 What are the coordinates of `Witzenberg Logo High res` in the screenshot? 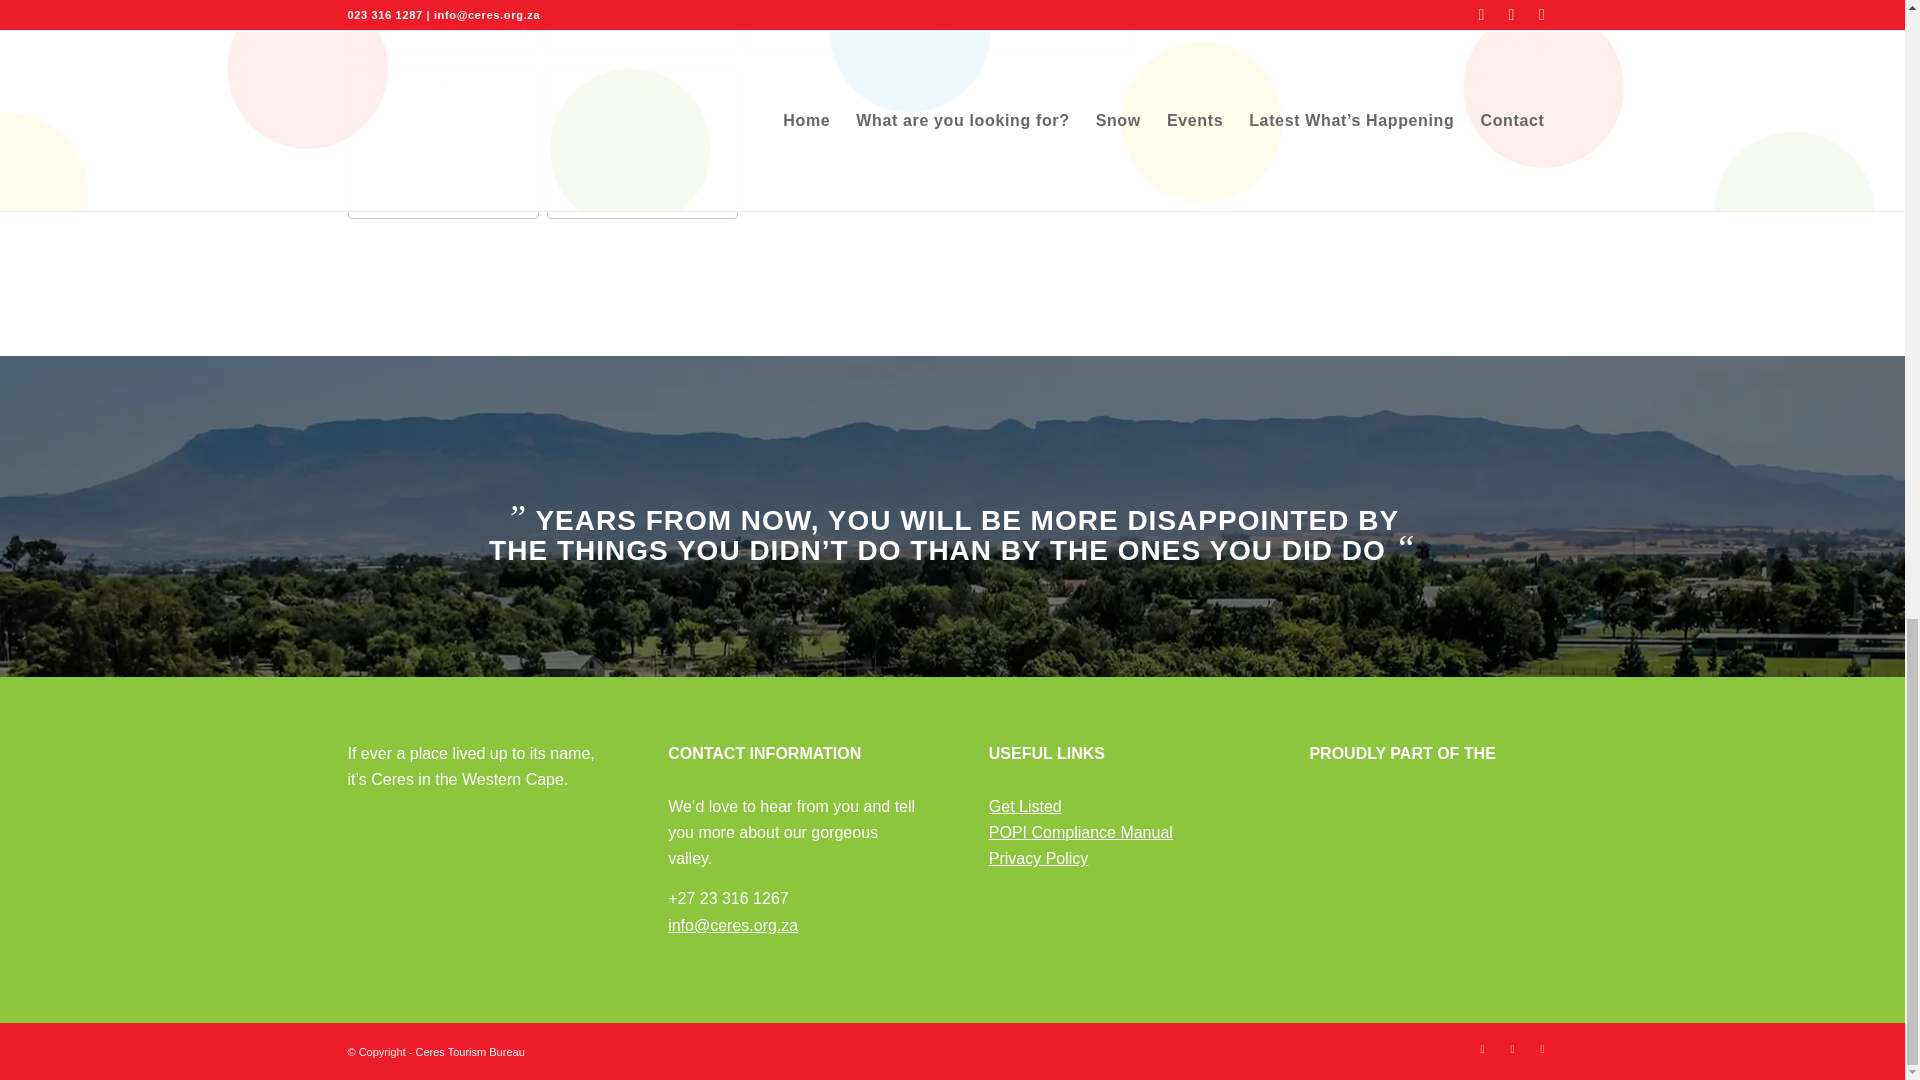 It's located at (1433, 826).